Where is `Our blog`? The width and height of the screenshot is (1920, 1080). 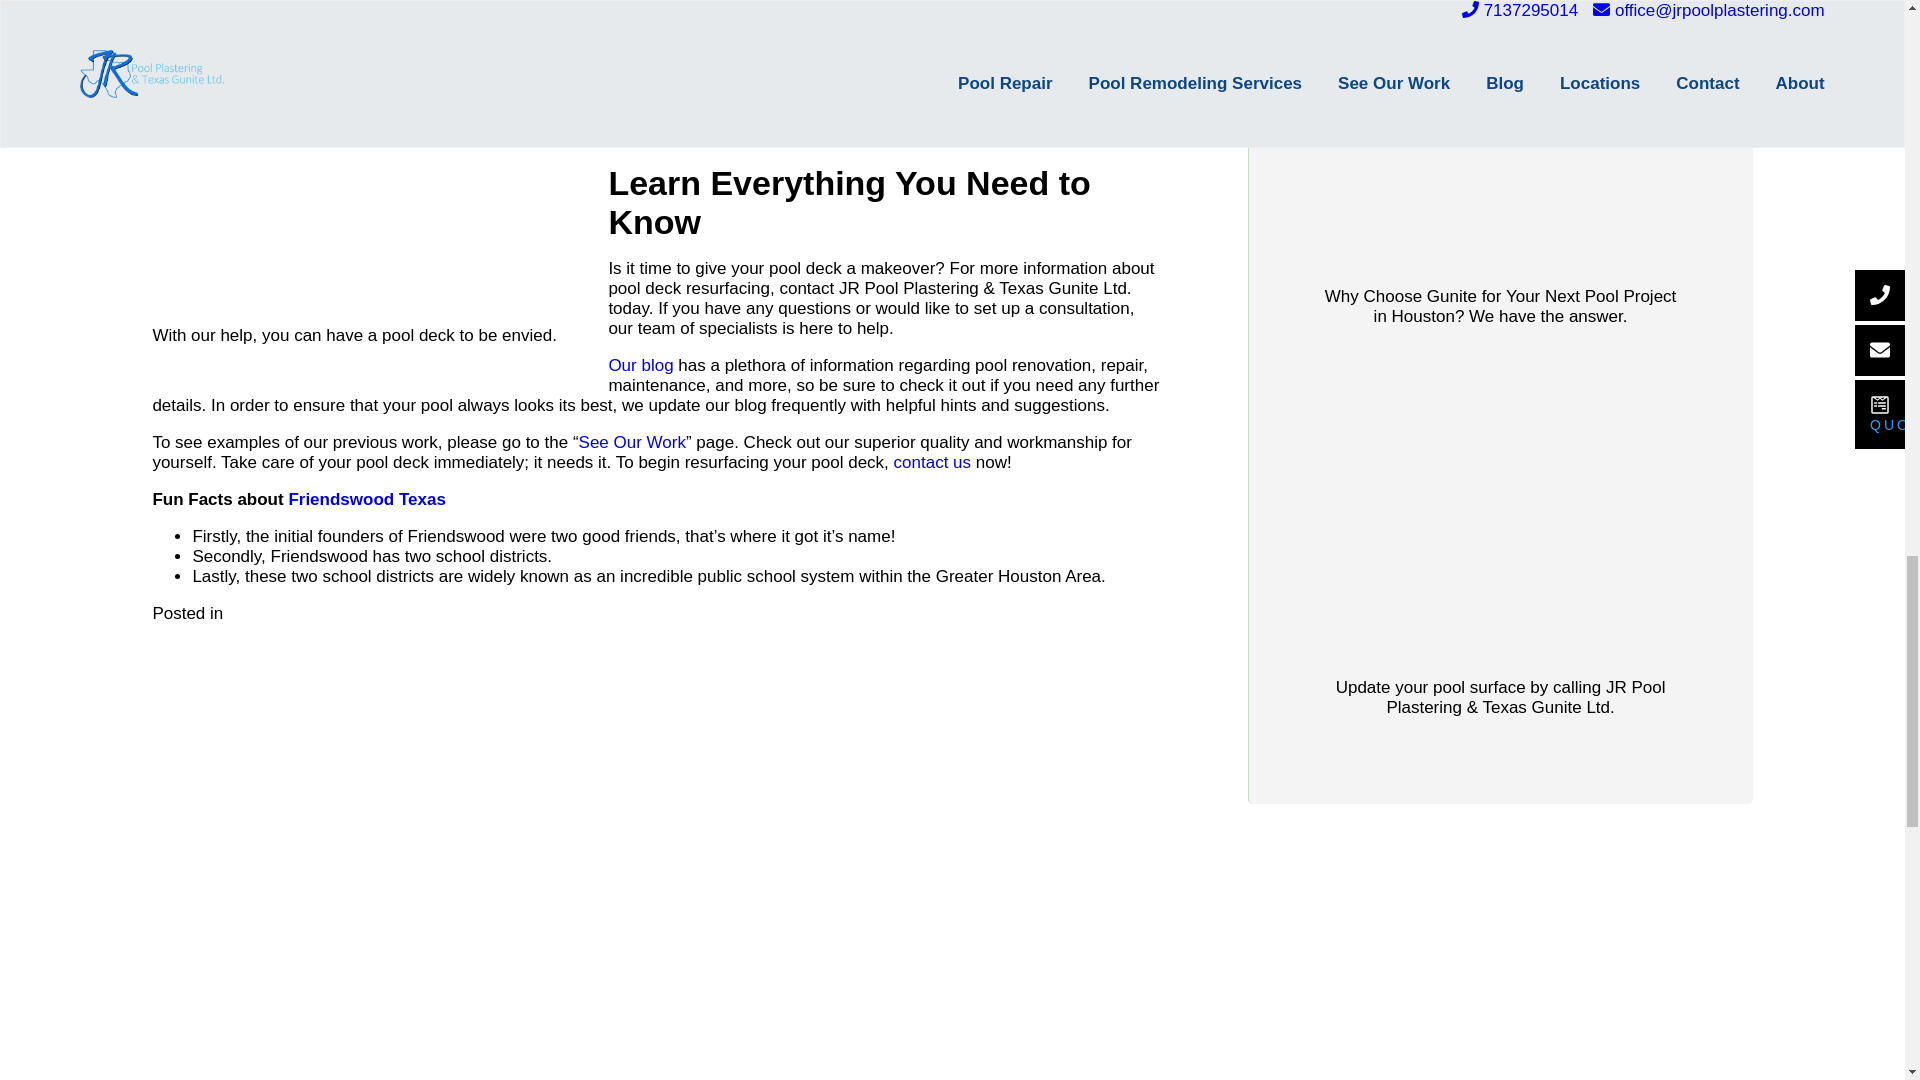 Our blog is located at coordinates (640, 365).